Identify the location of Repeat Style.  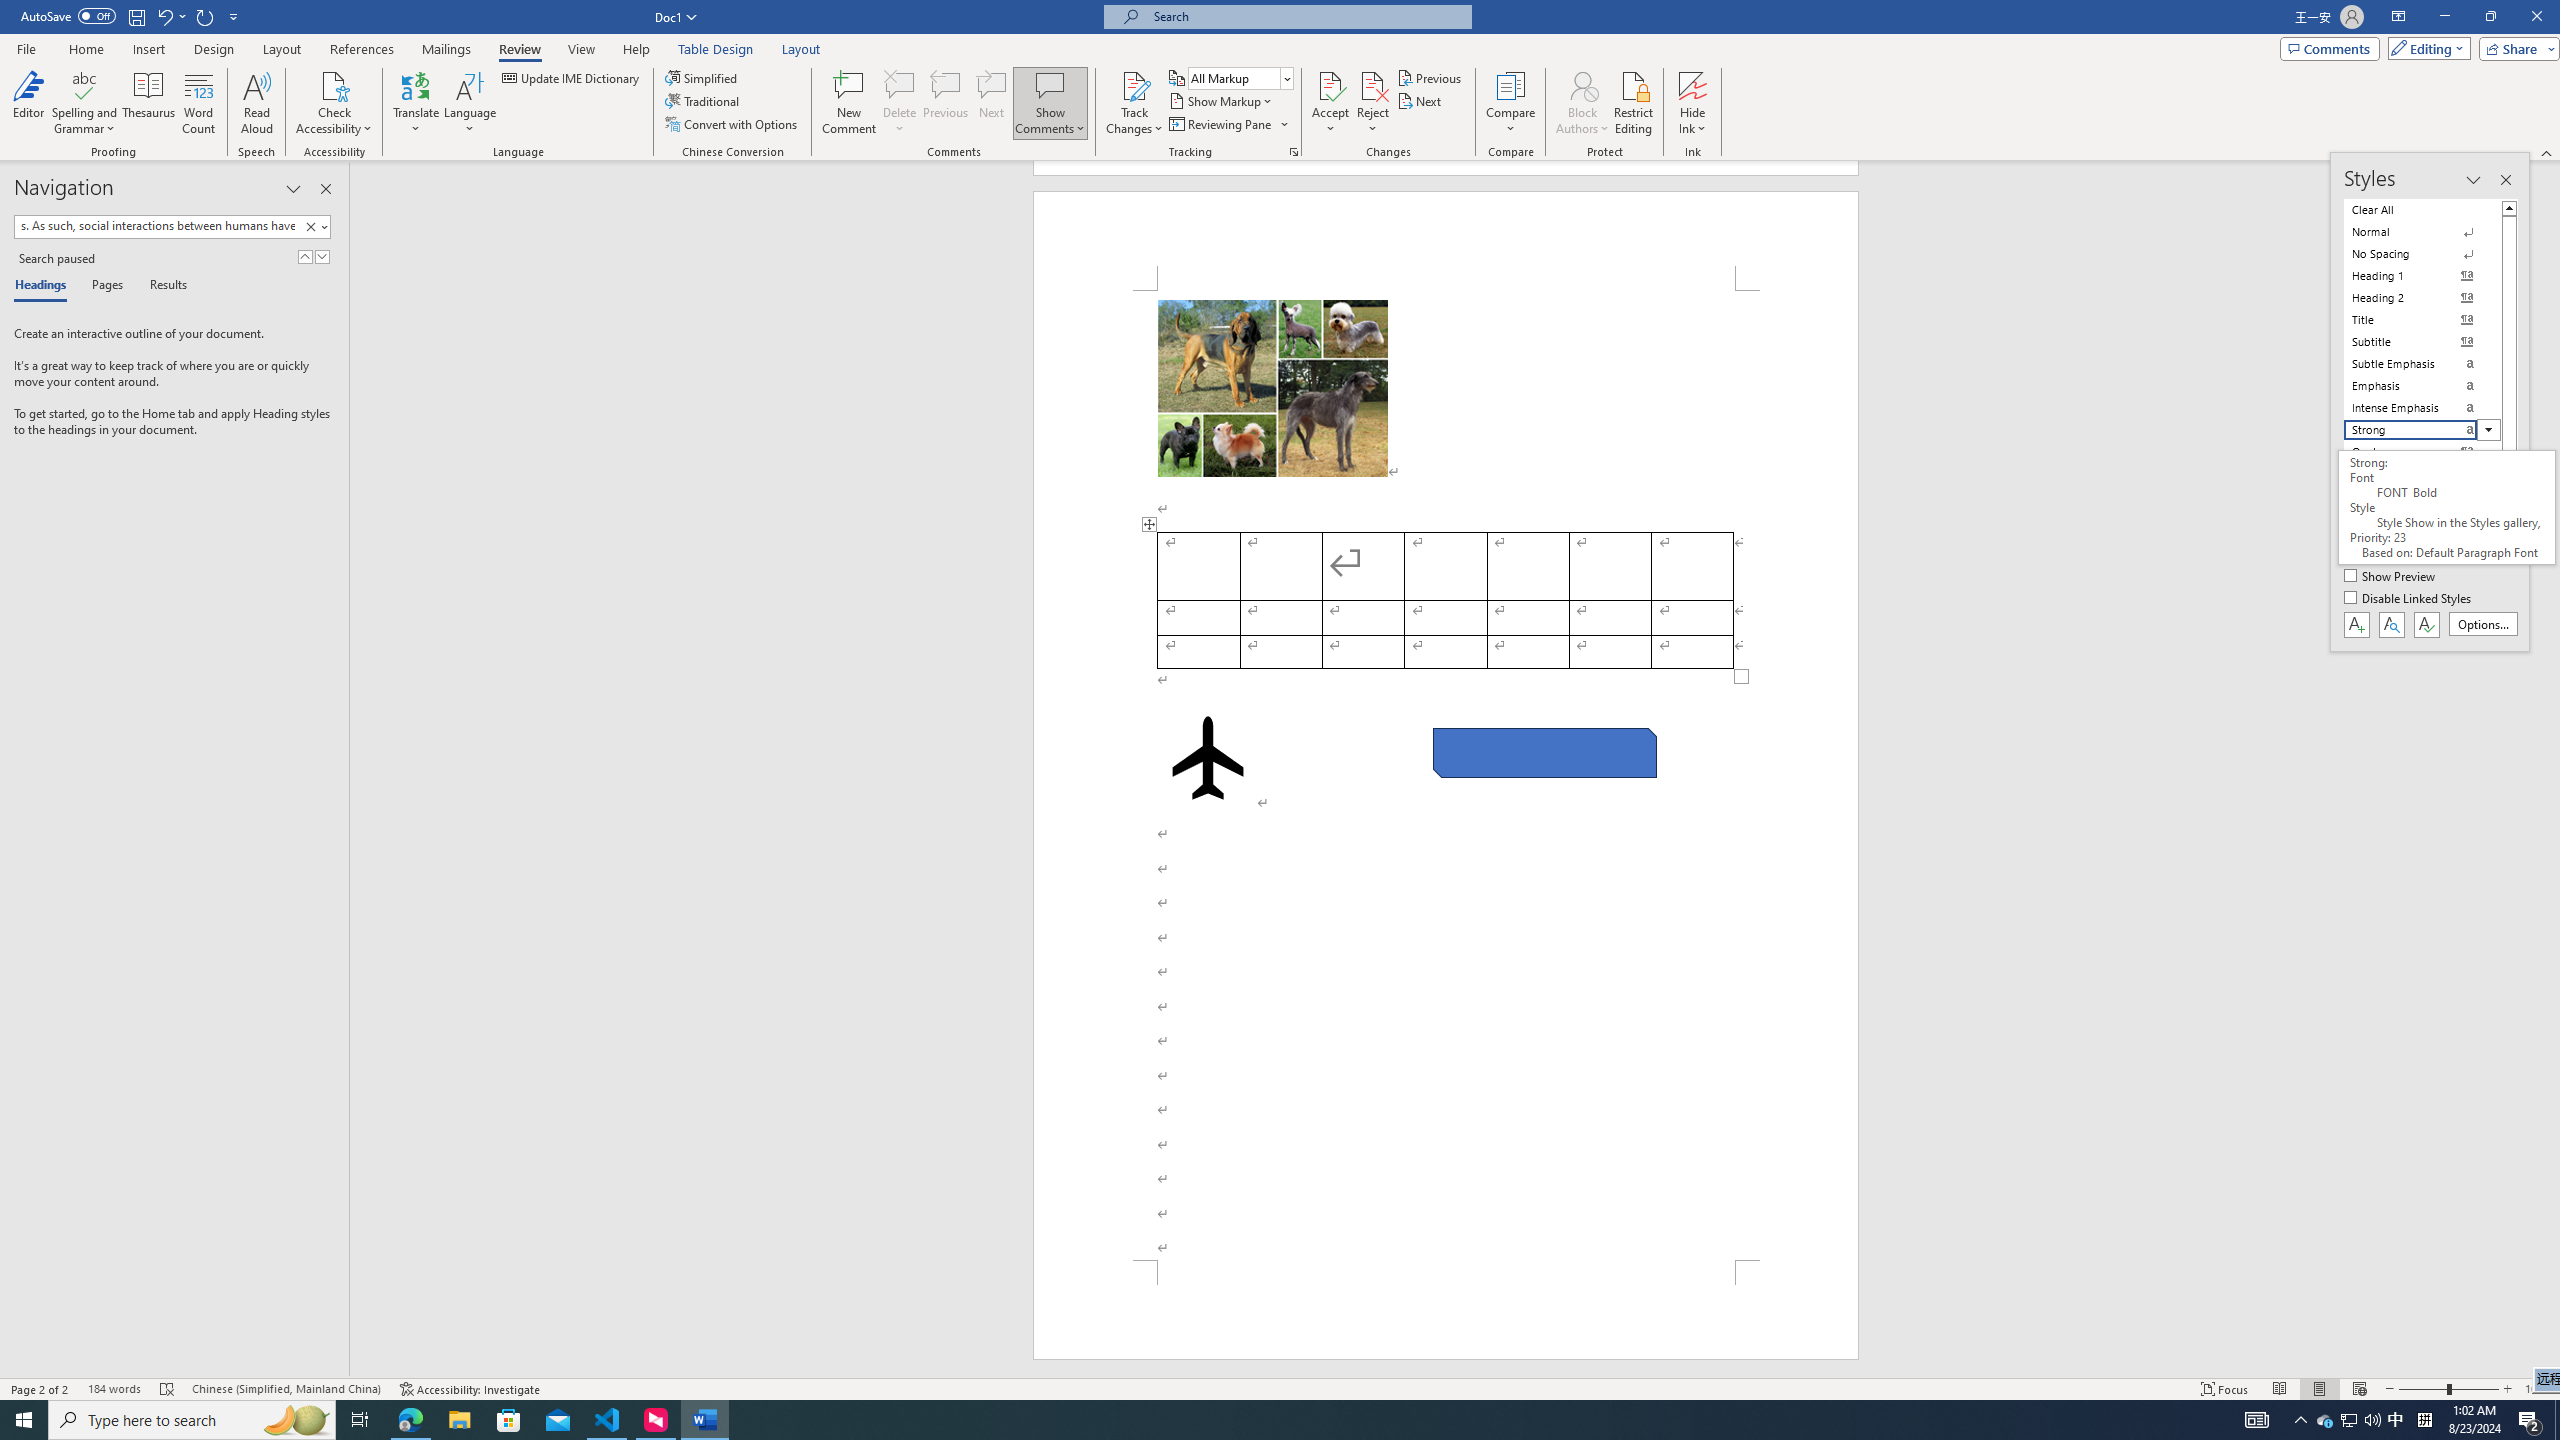
(206, 16).